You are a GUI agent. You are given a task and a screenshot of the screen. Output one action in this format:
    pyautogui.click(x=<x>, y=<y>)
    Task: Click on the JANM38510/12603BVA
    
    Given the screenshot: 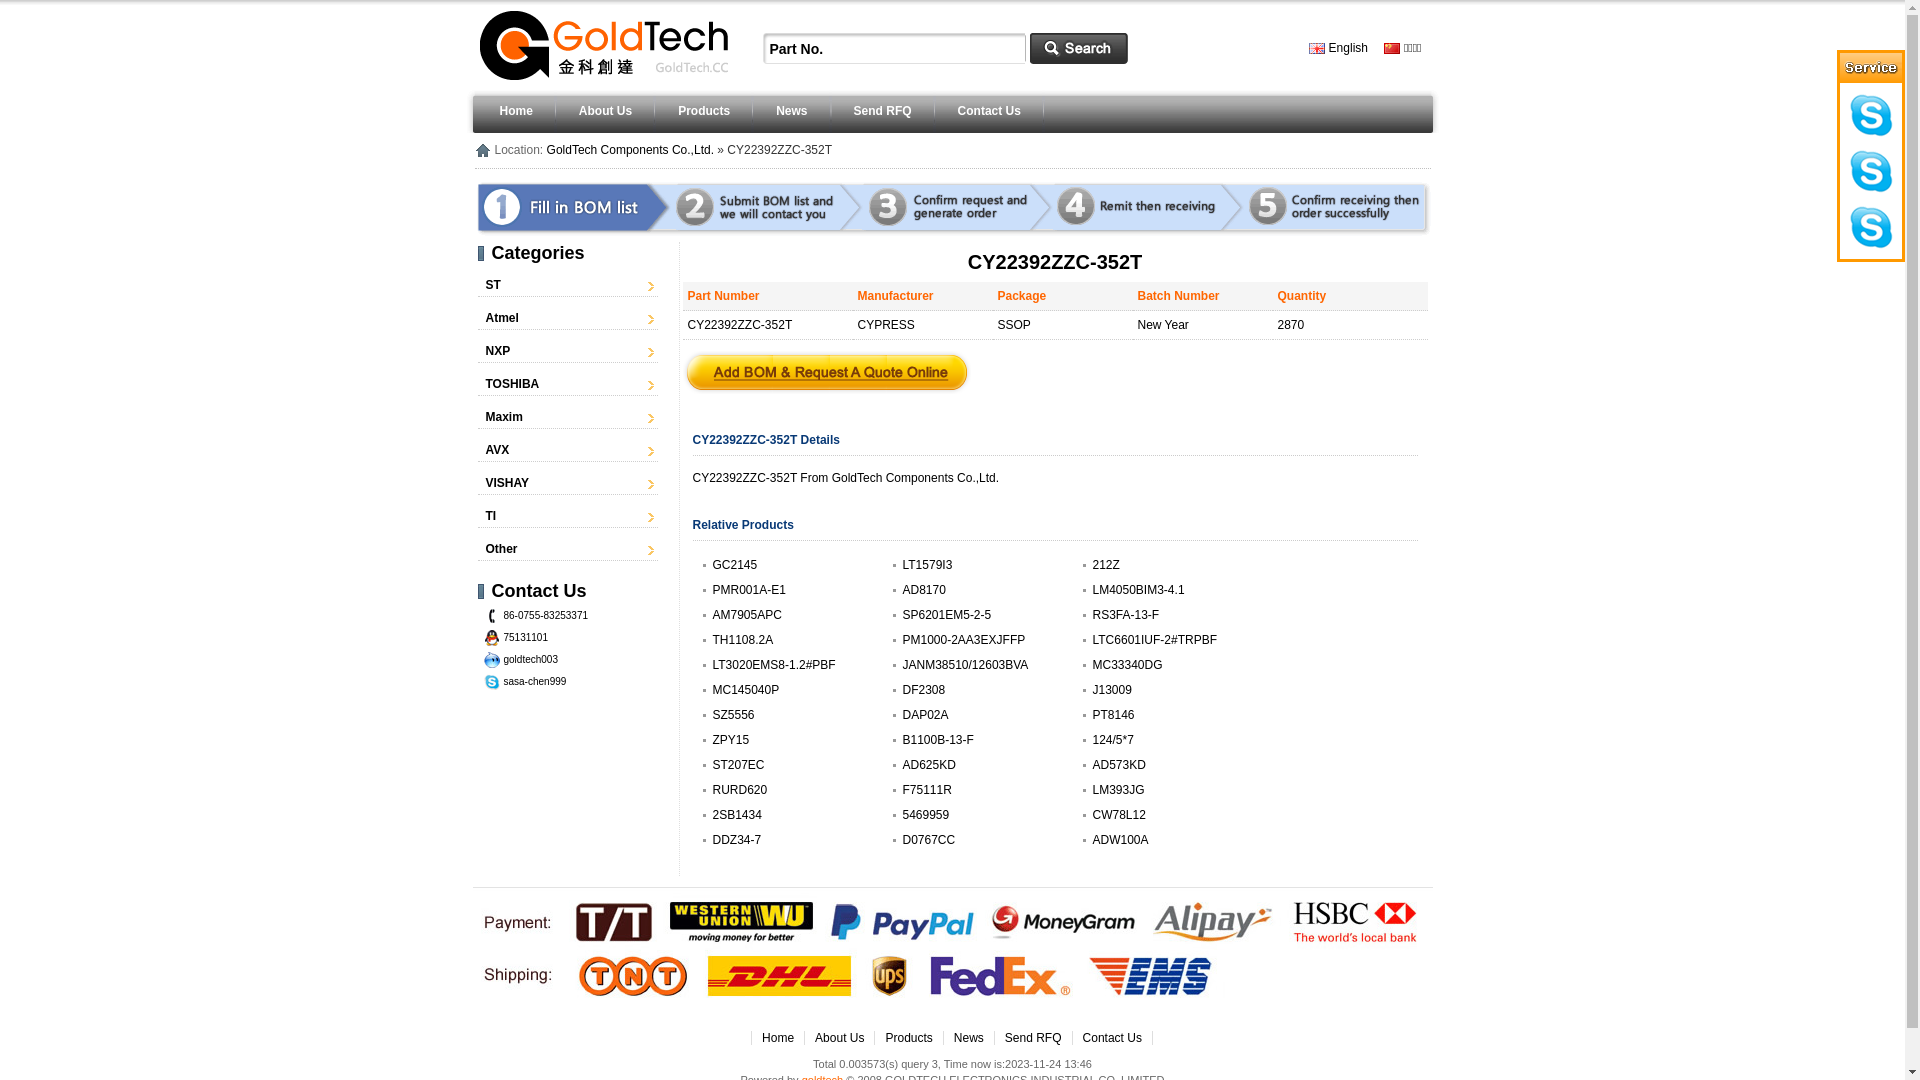 What is the action you would take?
    pyautogui.click(x=965, y=665)
    